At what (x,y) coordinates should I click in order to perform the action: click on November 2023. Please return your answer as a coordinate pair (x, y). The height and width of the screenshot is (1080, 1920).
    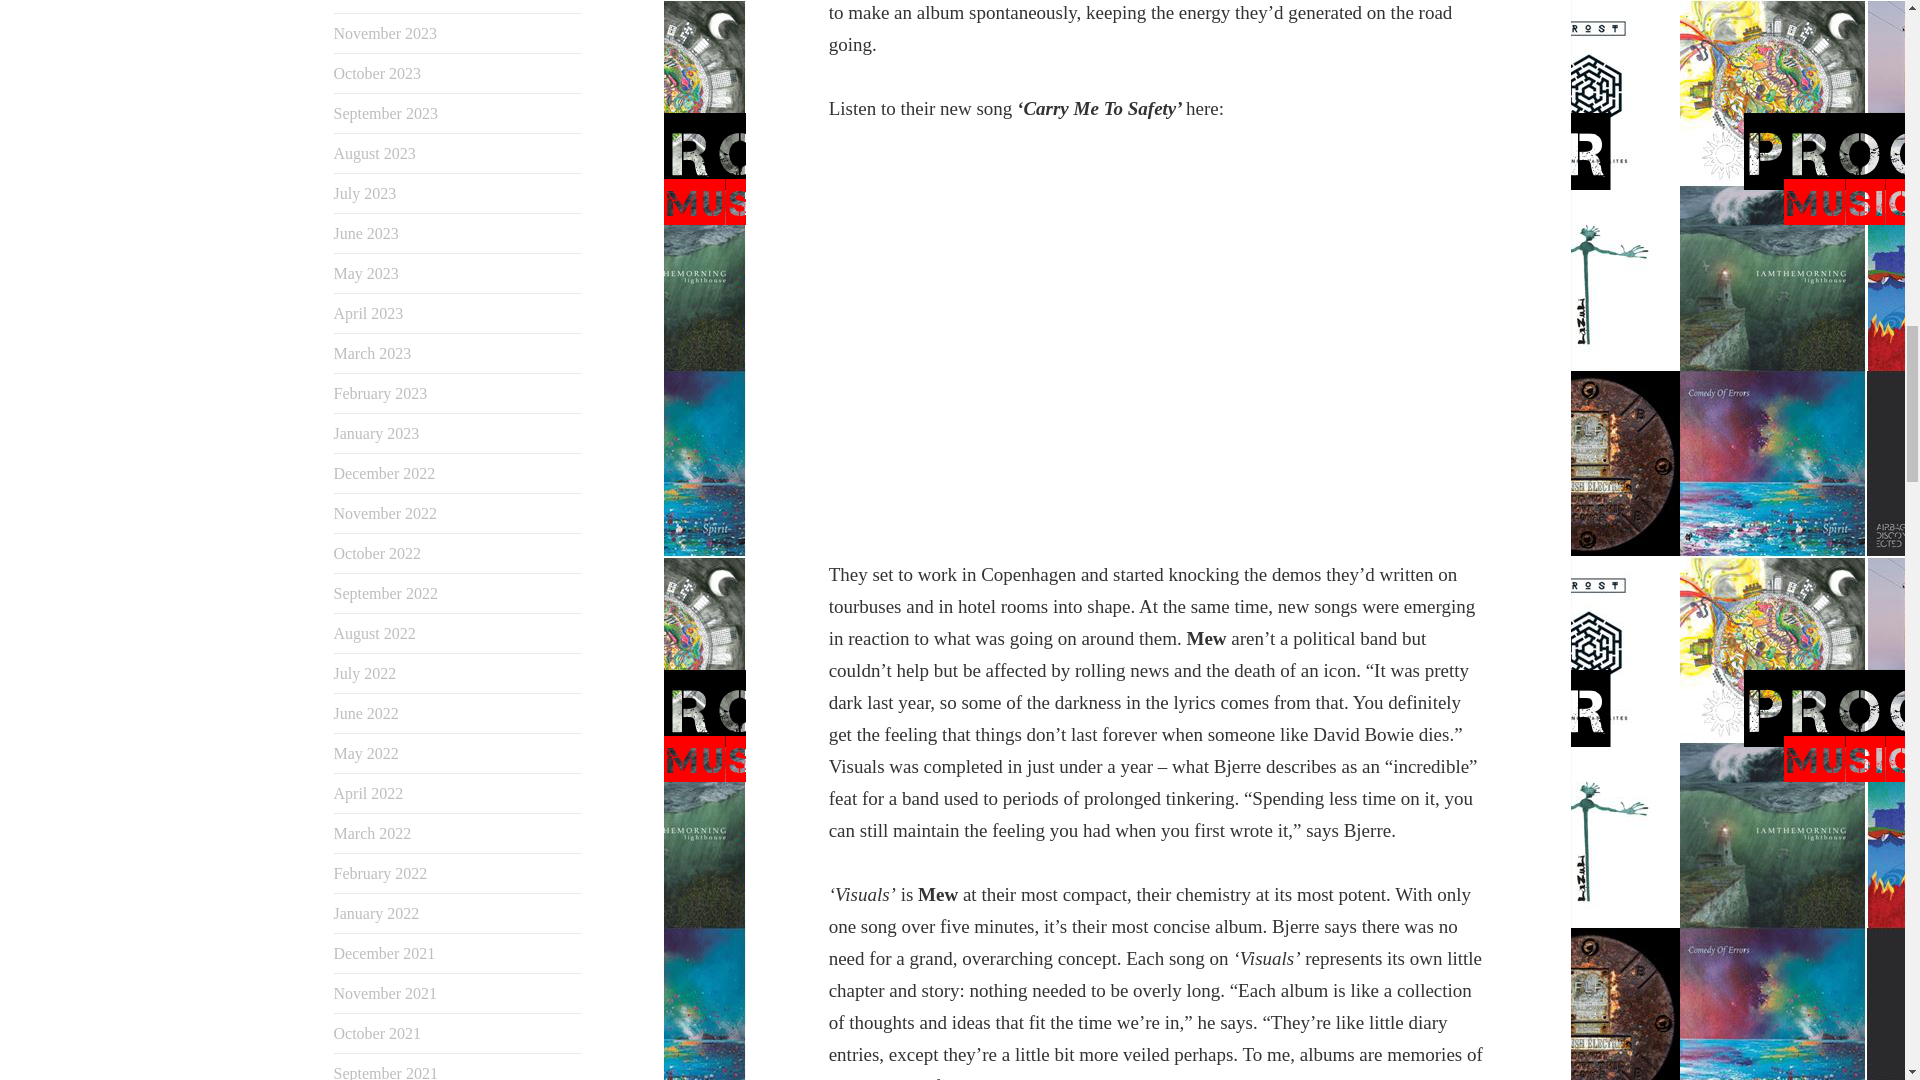
    Looking at the image, I should click on (386, 33).